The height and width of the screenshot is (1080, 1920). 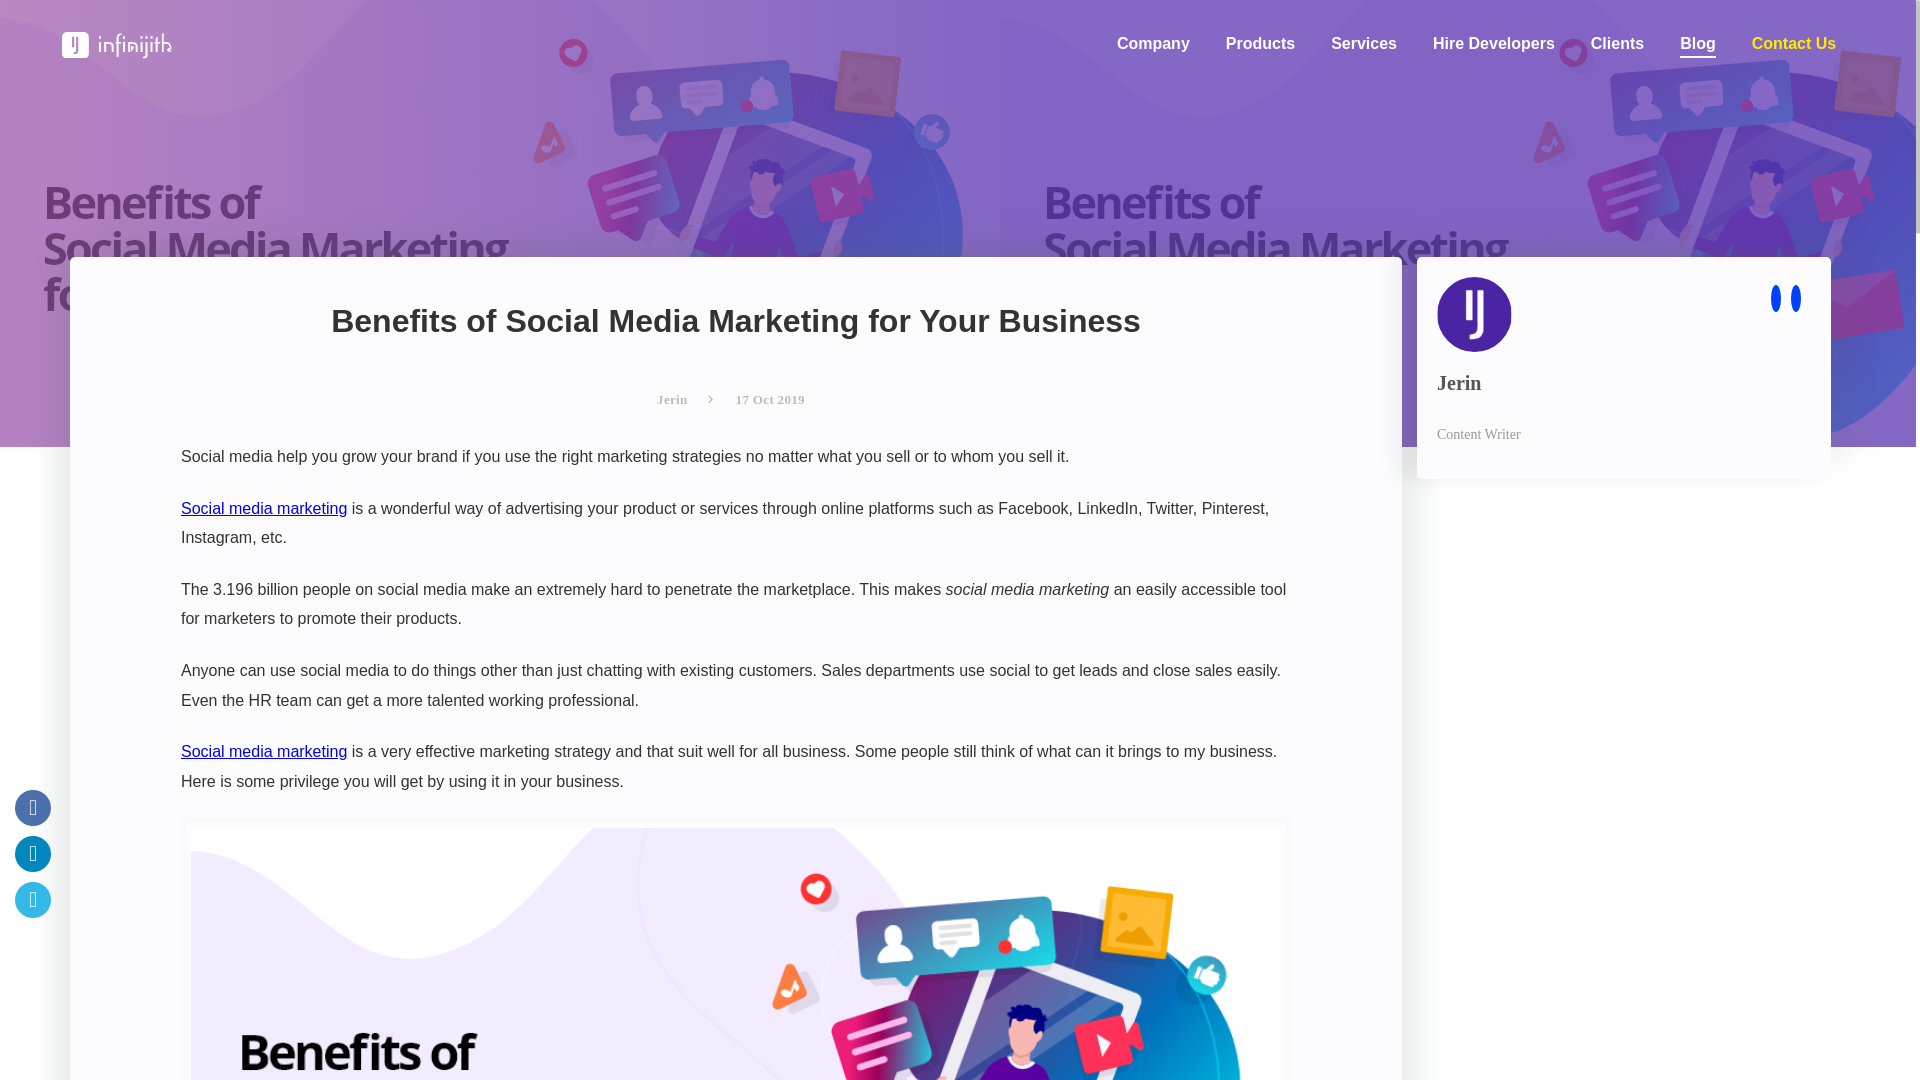 What do you see at coordinates (1793, 34) in the screenshot?
I see `Contact Us` at bounding box center [1793, 34].